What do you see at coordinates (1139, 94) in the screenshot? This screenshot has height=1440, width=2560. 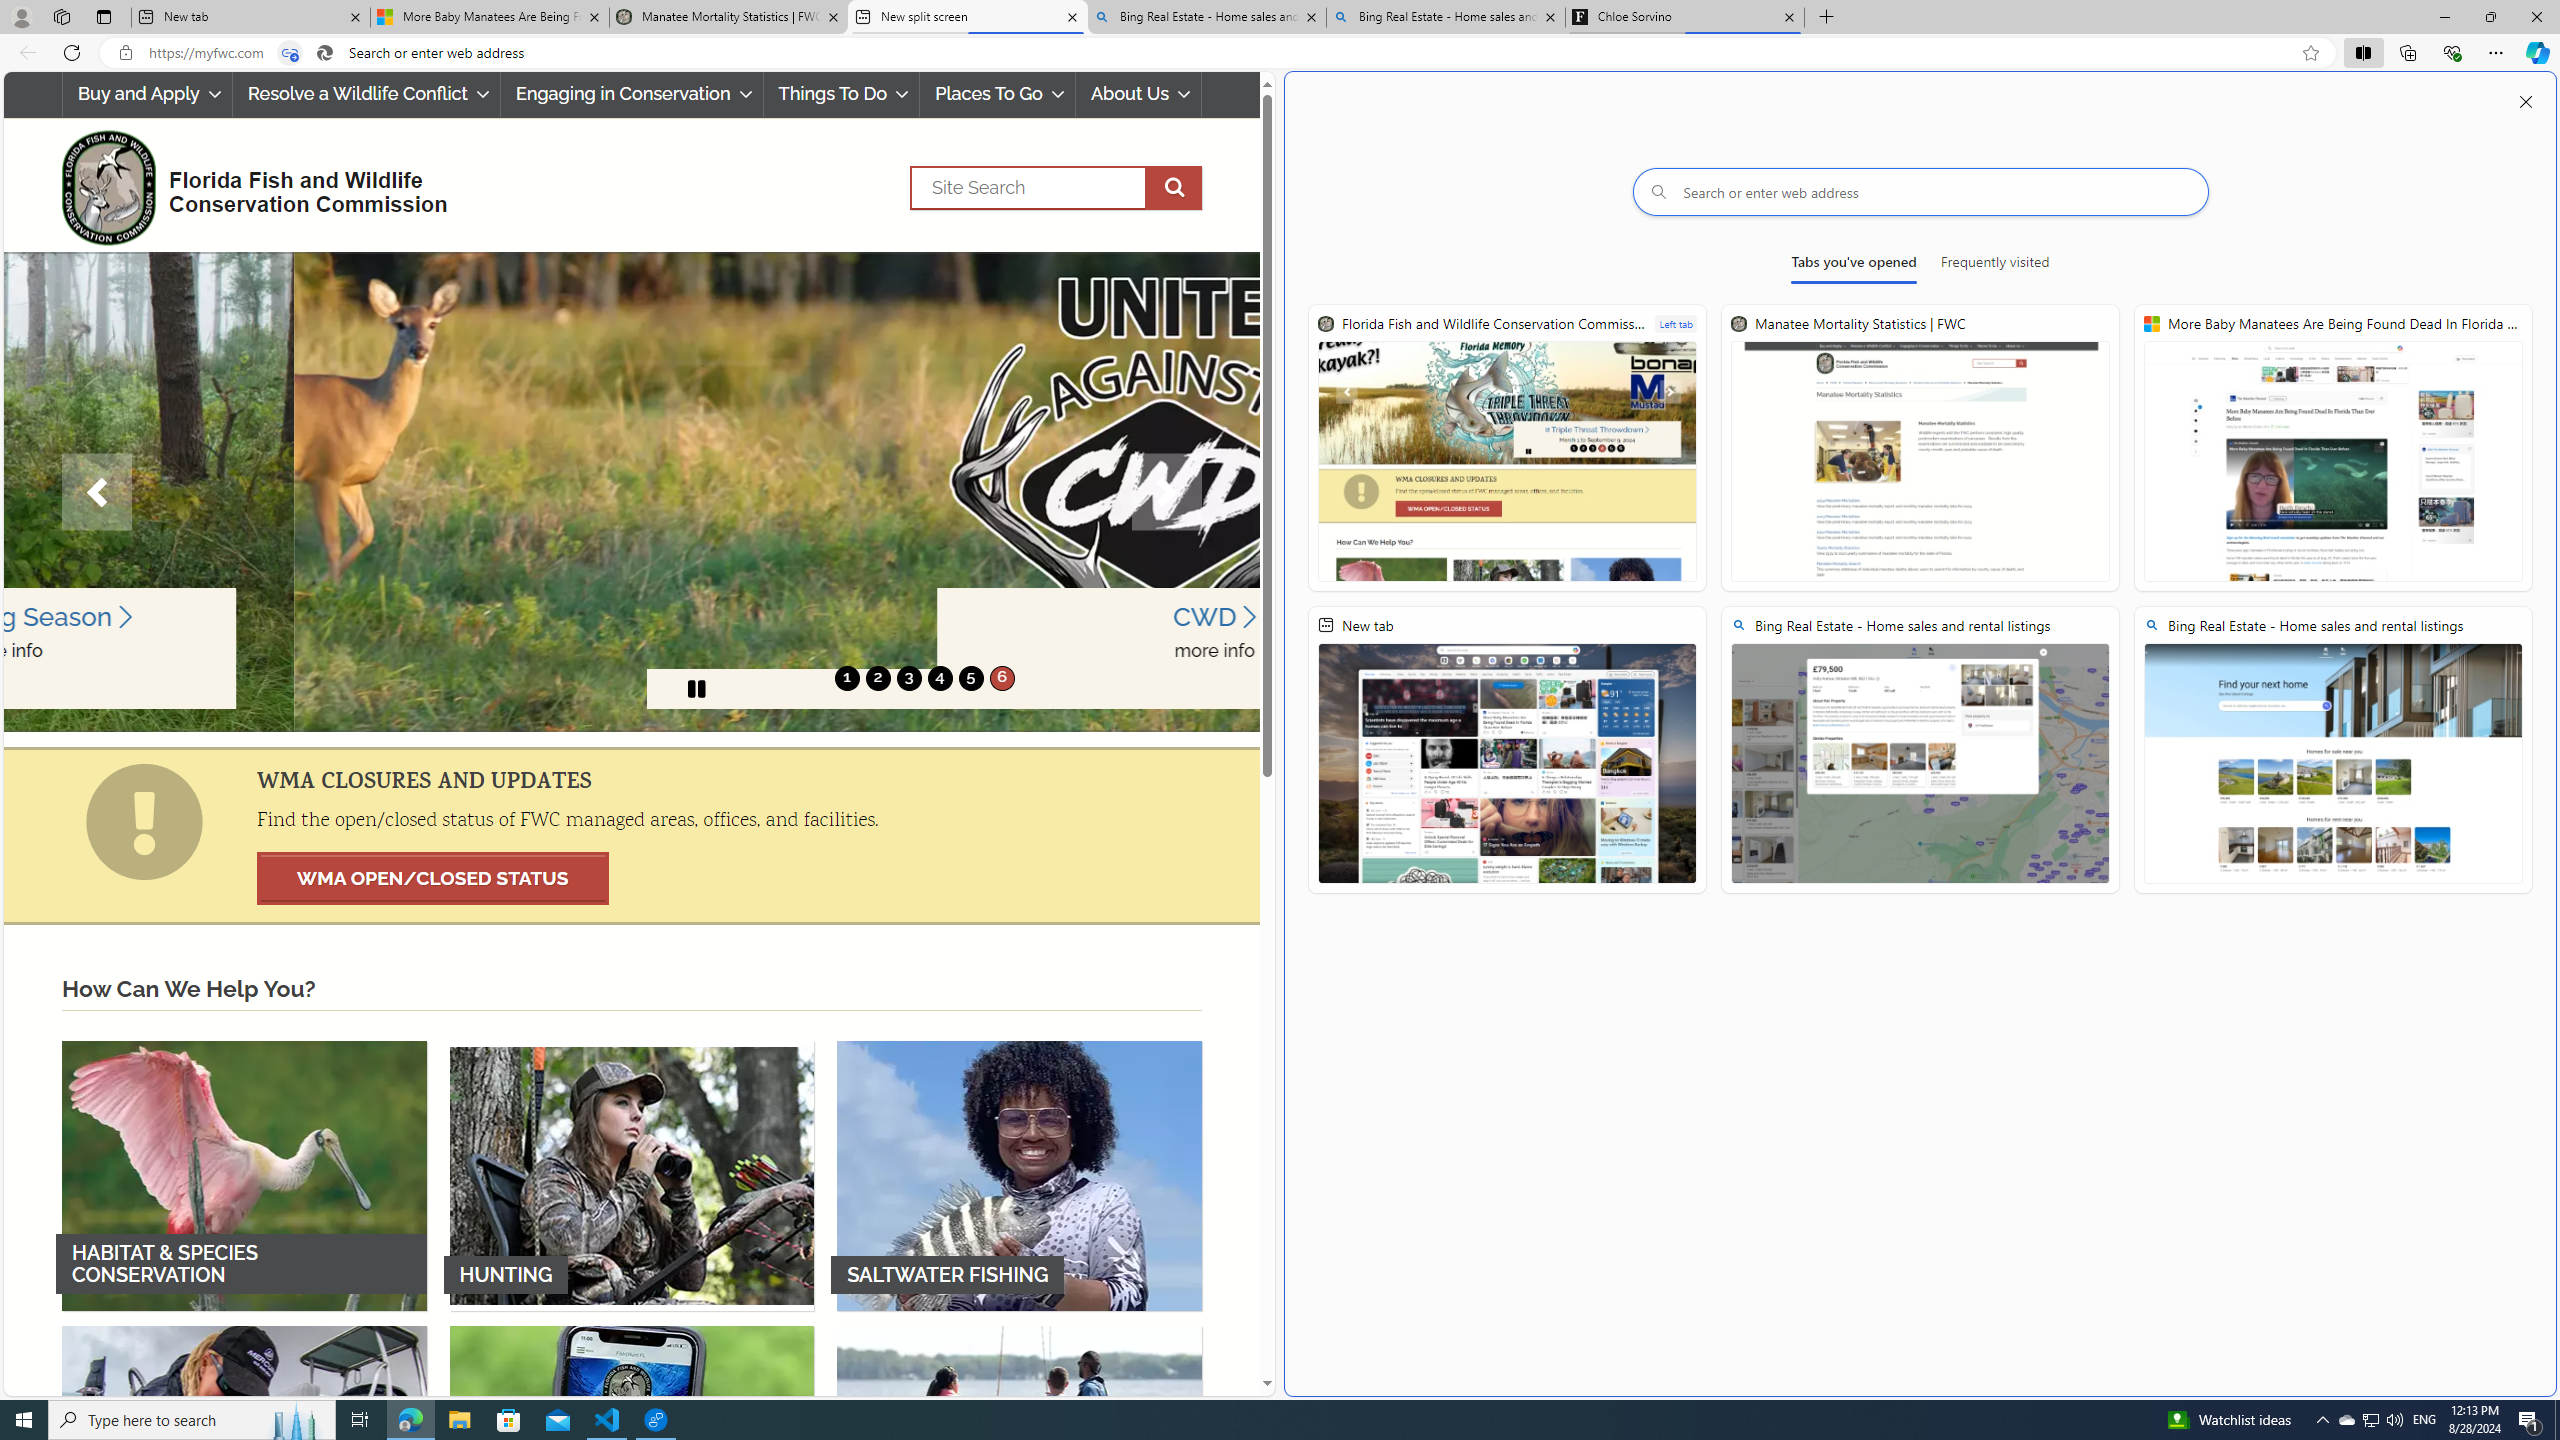 I see `About Us` at bounding box center [1139, 94].